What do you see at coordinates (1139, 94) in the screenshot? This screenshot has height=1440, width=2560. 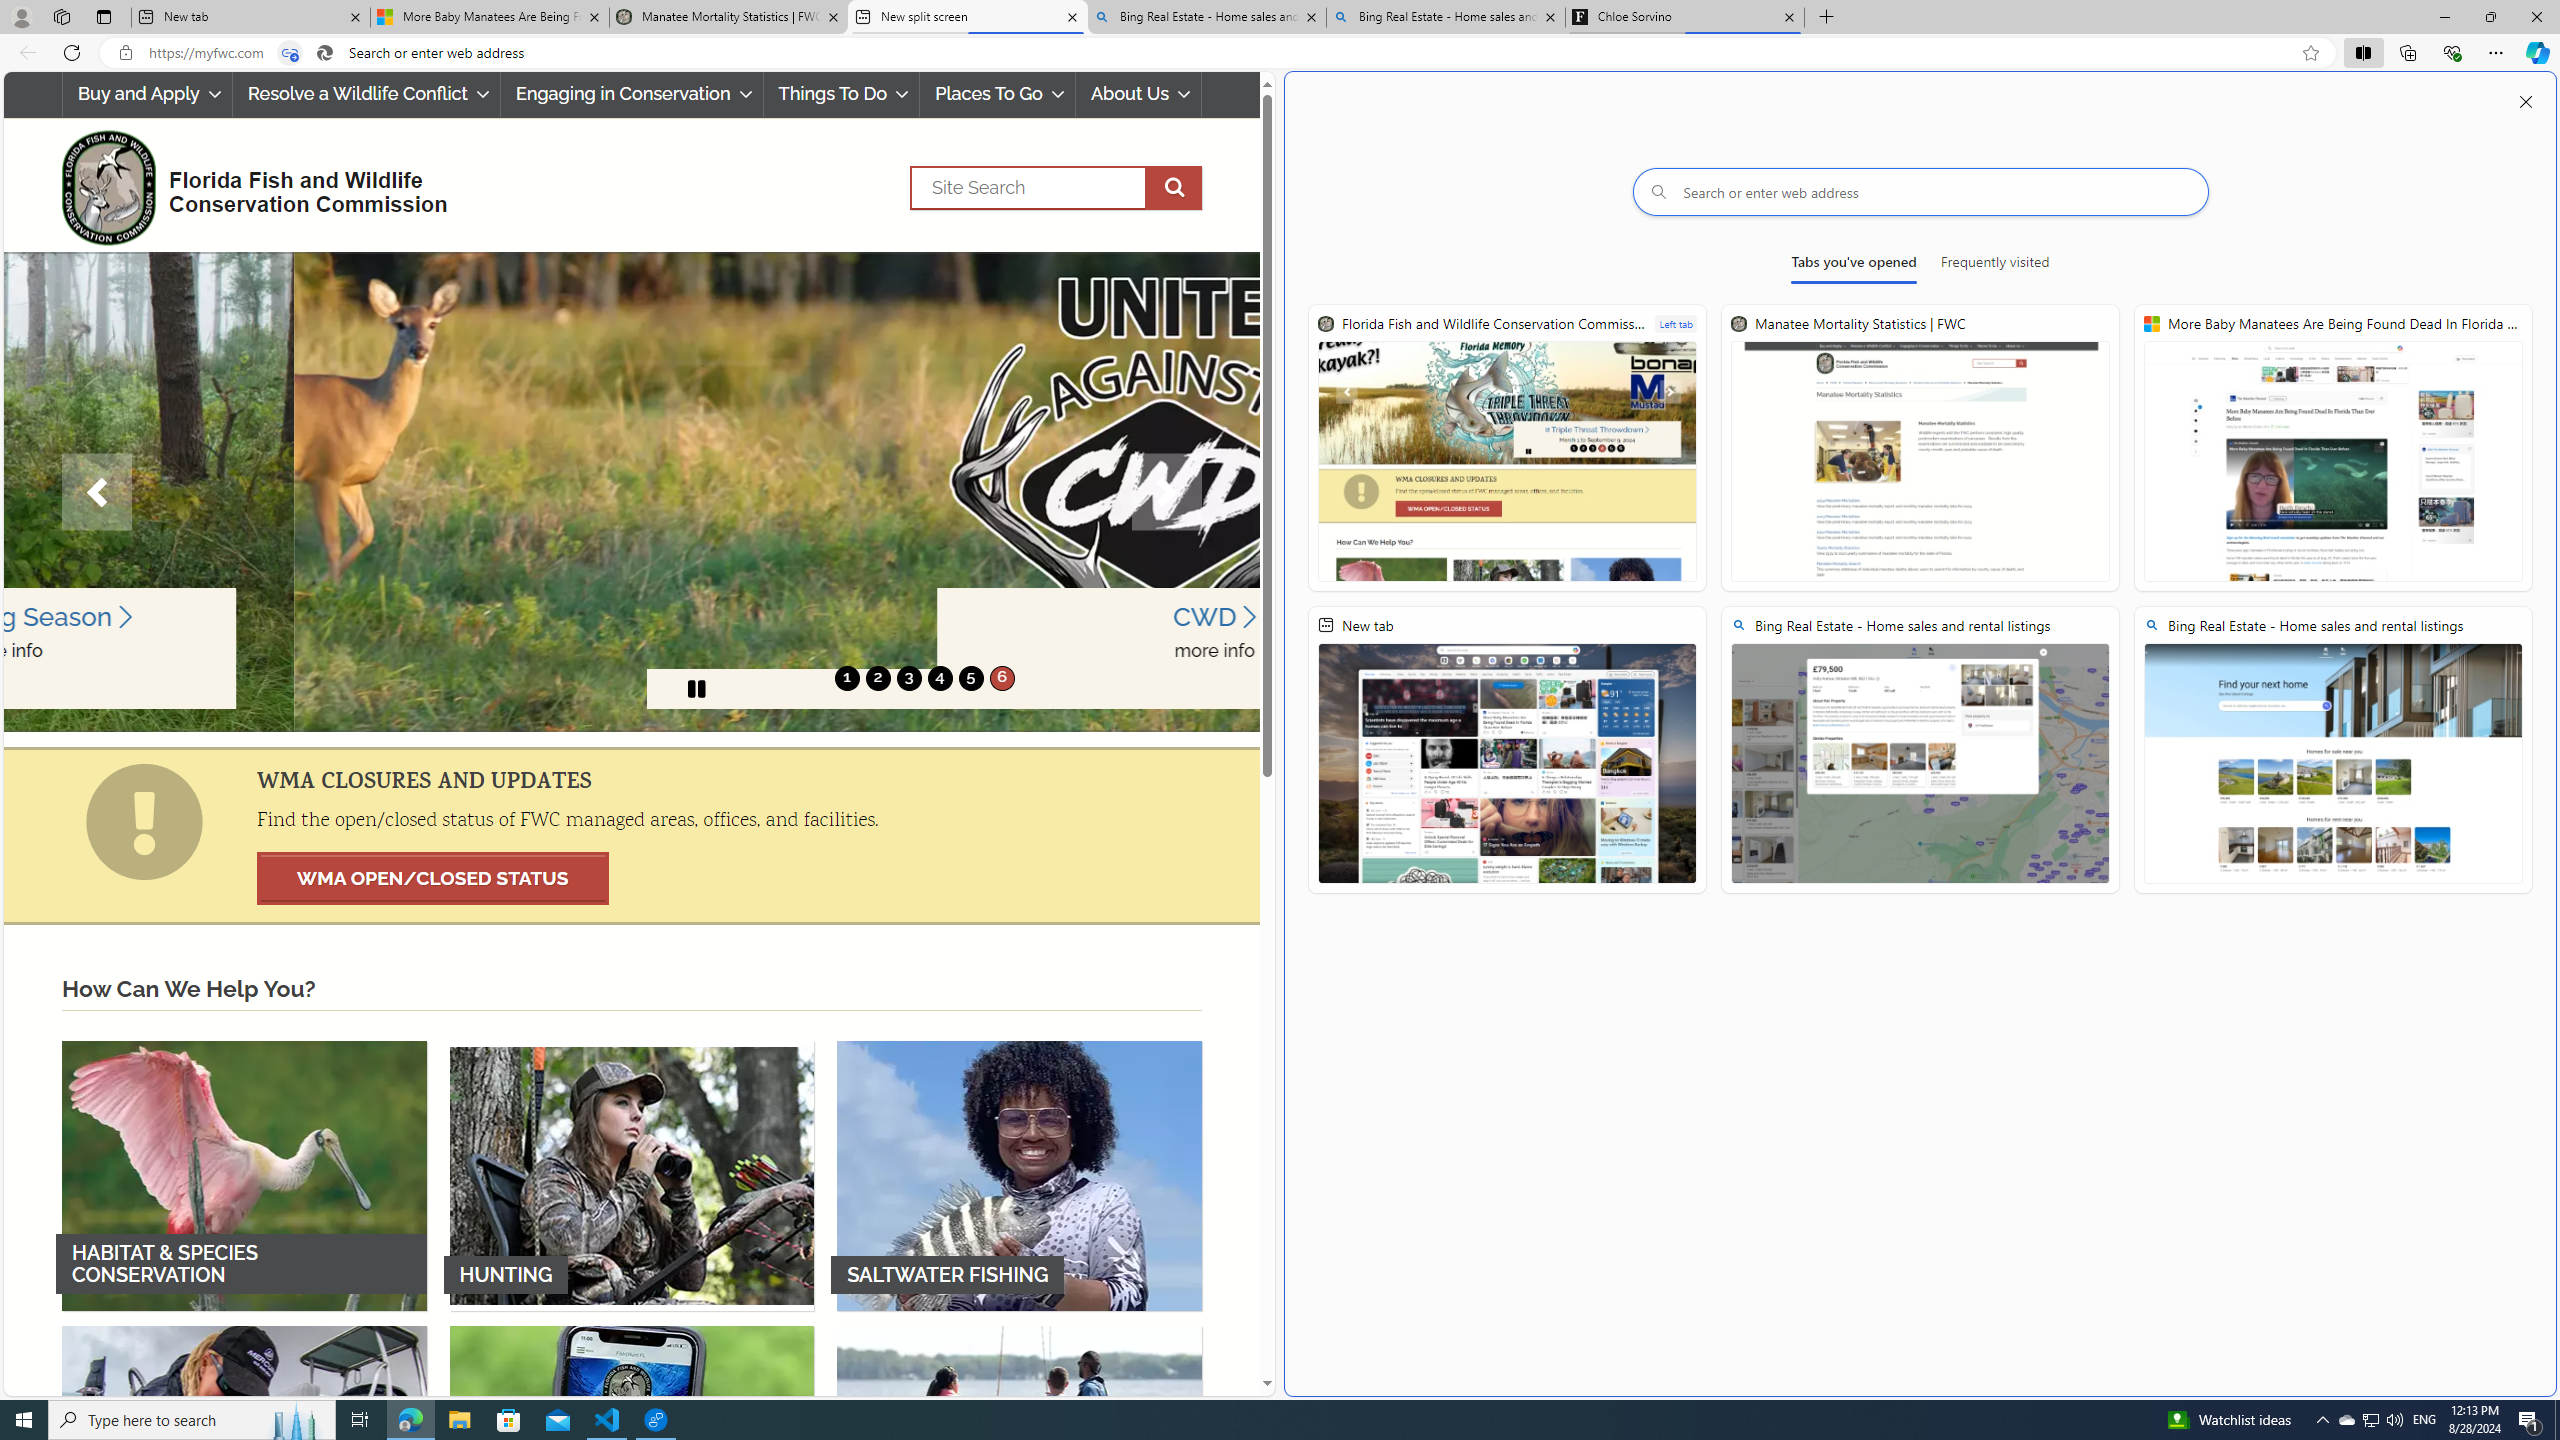 I see `About Us` at bounding box center [1139, 94].